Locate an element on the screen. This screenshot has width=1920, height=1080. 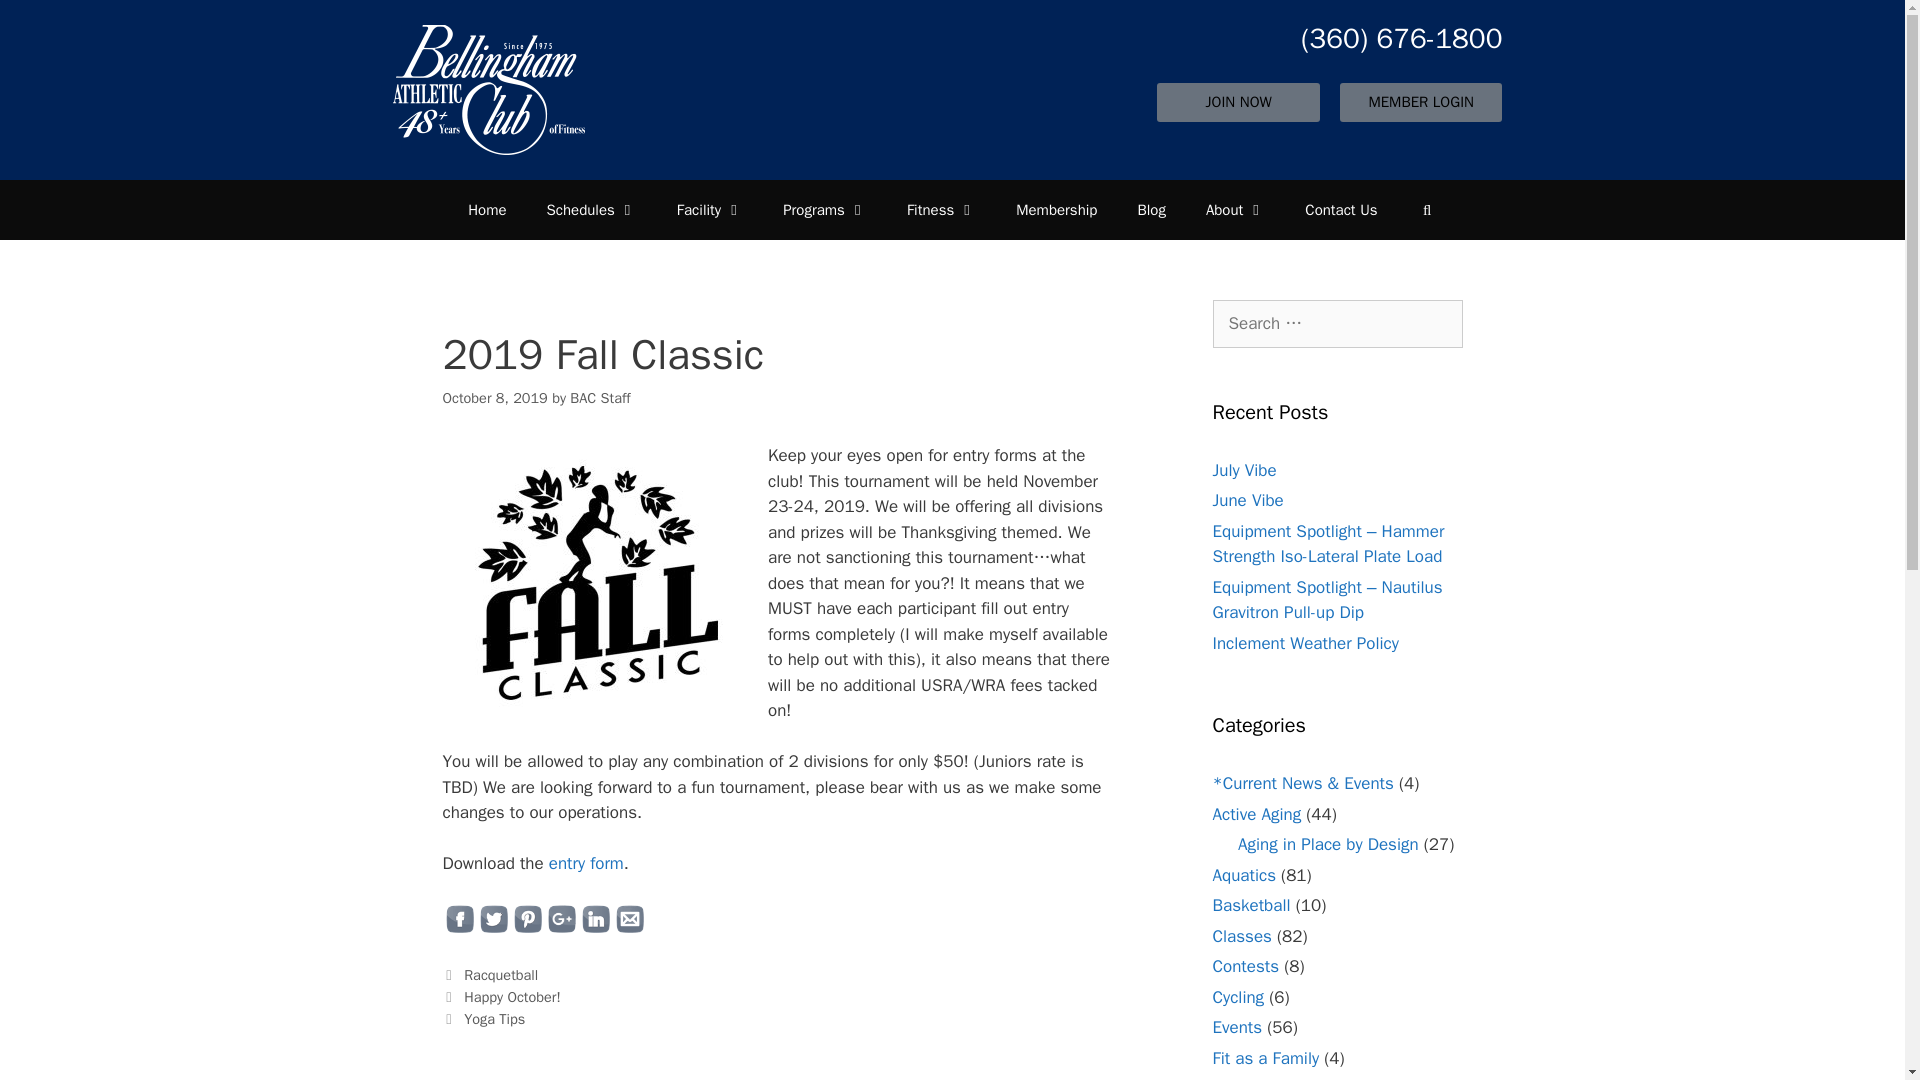
google is located at coordinates (560, 918).